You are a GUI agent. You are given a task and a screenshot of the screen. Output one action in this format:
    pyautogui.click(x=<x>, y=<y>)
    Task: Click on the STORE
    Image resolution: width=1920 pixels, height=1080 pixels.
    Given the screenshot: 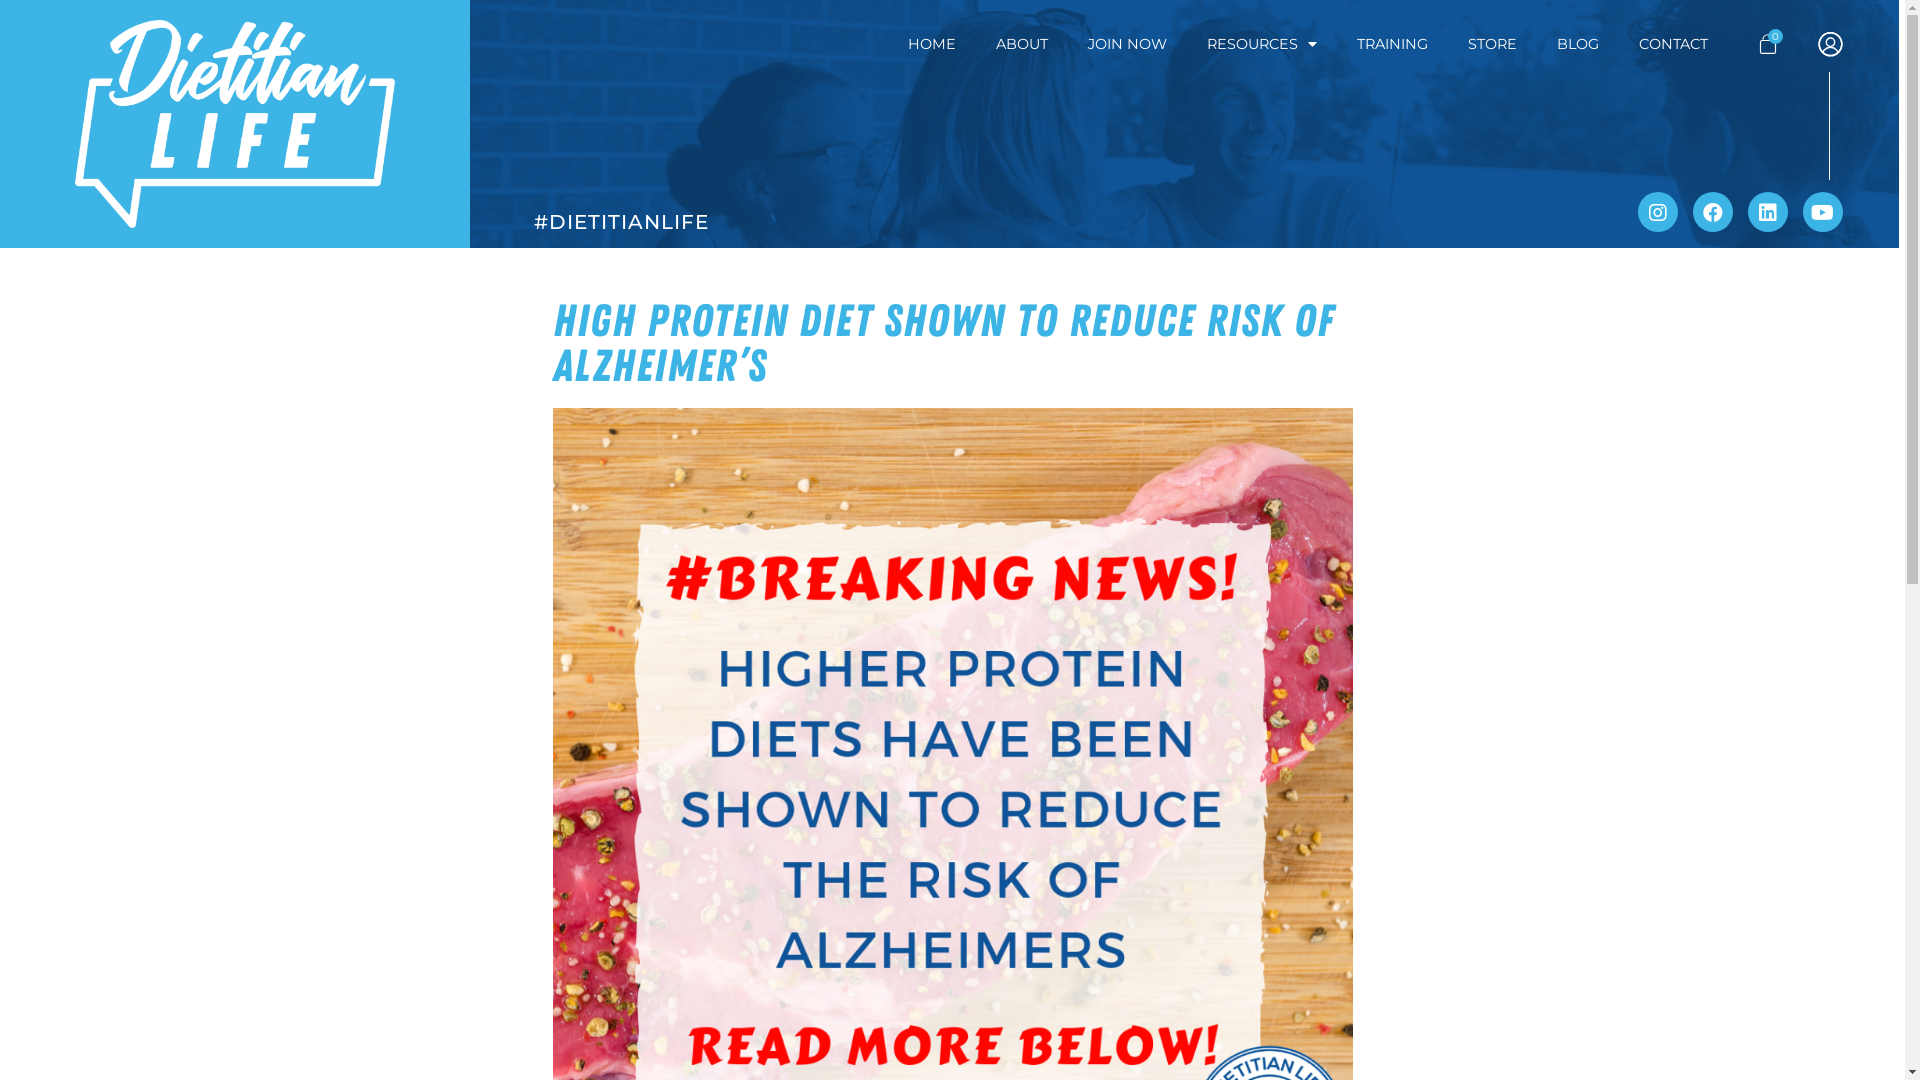 What is the action you would take?
    pyautogui.click(x=1492, y=44)
    